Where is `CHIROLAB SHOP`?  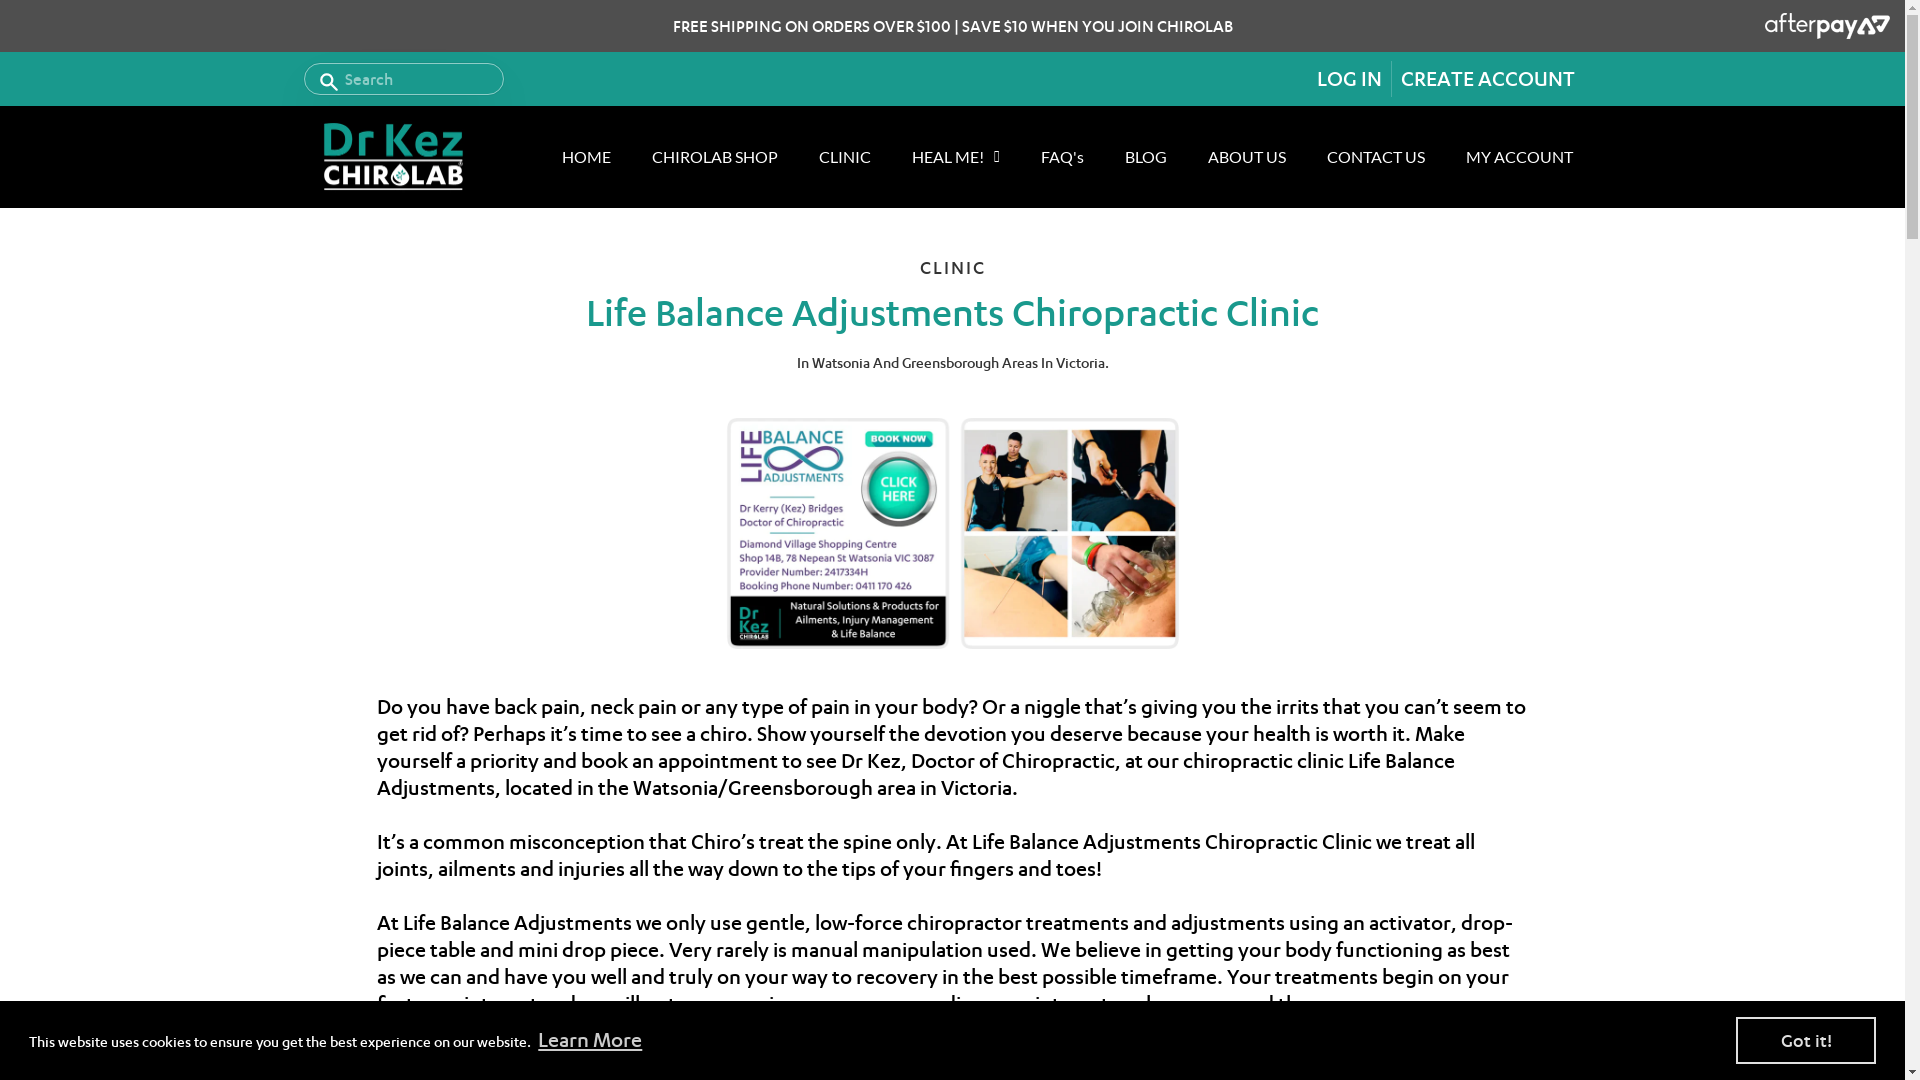 CHIROLAB SHOP is located at coordinates (715, 157).